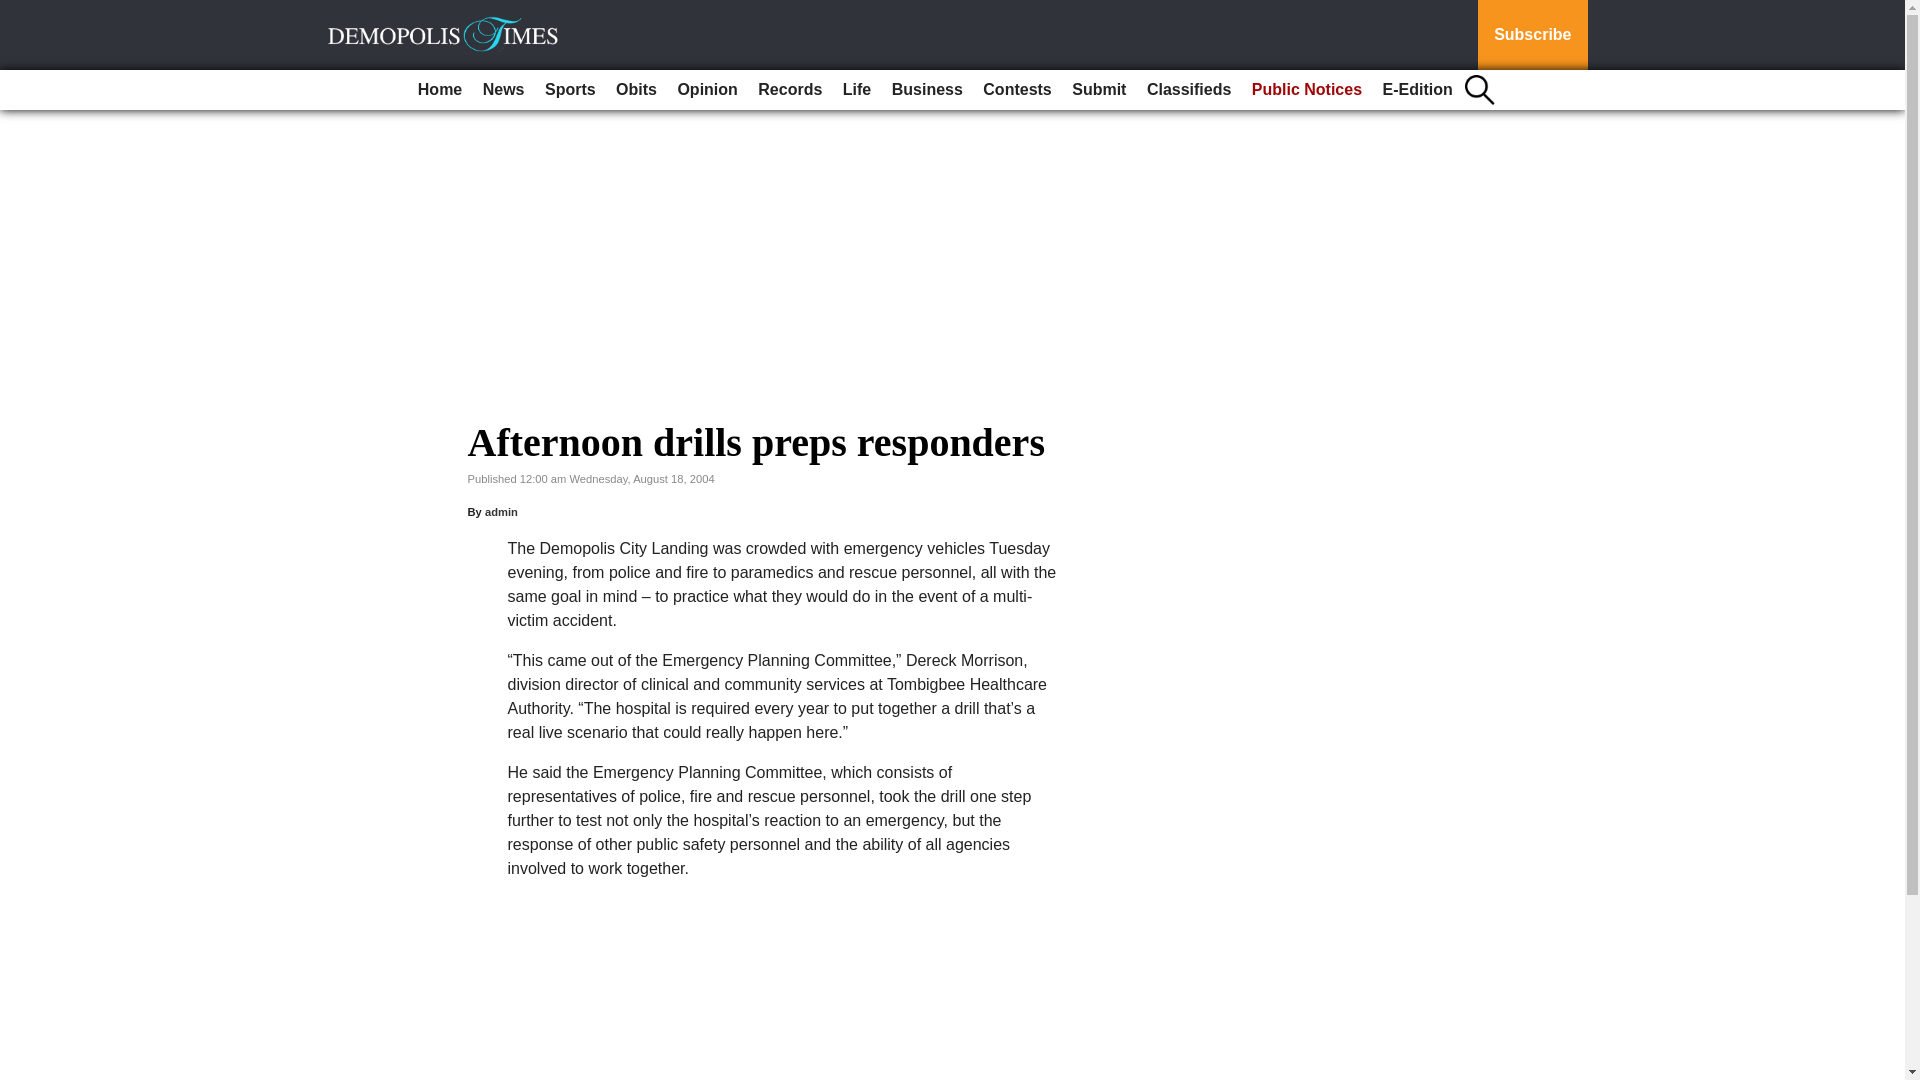 The height and width of the screenshot is (1080, 1920). Describe the element at coordinates (927, 90) in the screenshot. I see `Business` at that location.